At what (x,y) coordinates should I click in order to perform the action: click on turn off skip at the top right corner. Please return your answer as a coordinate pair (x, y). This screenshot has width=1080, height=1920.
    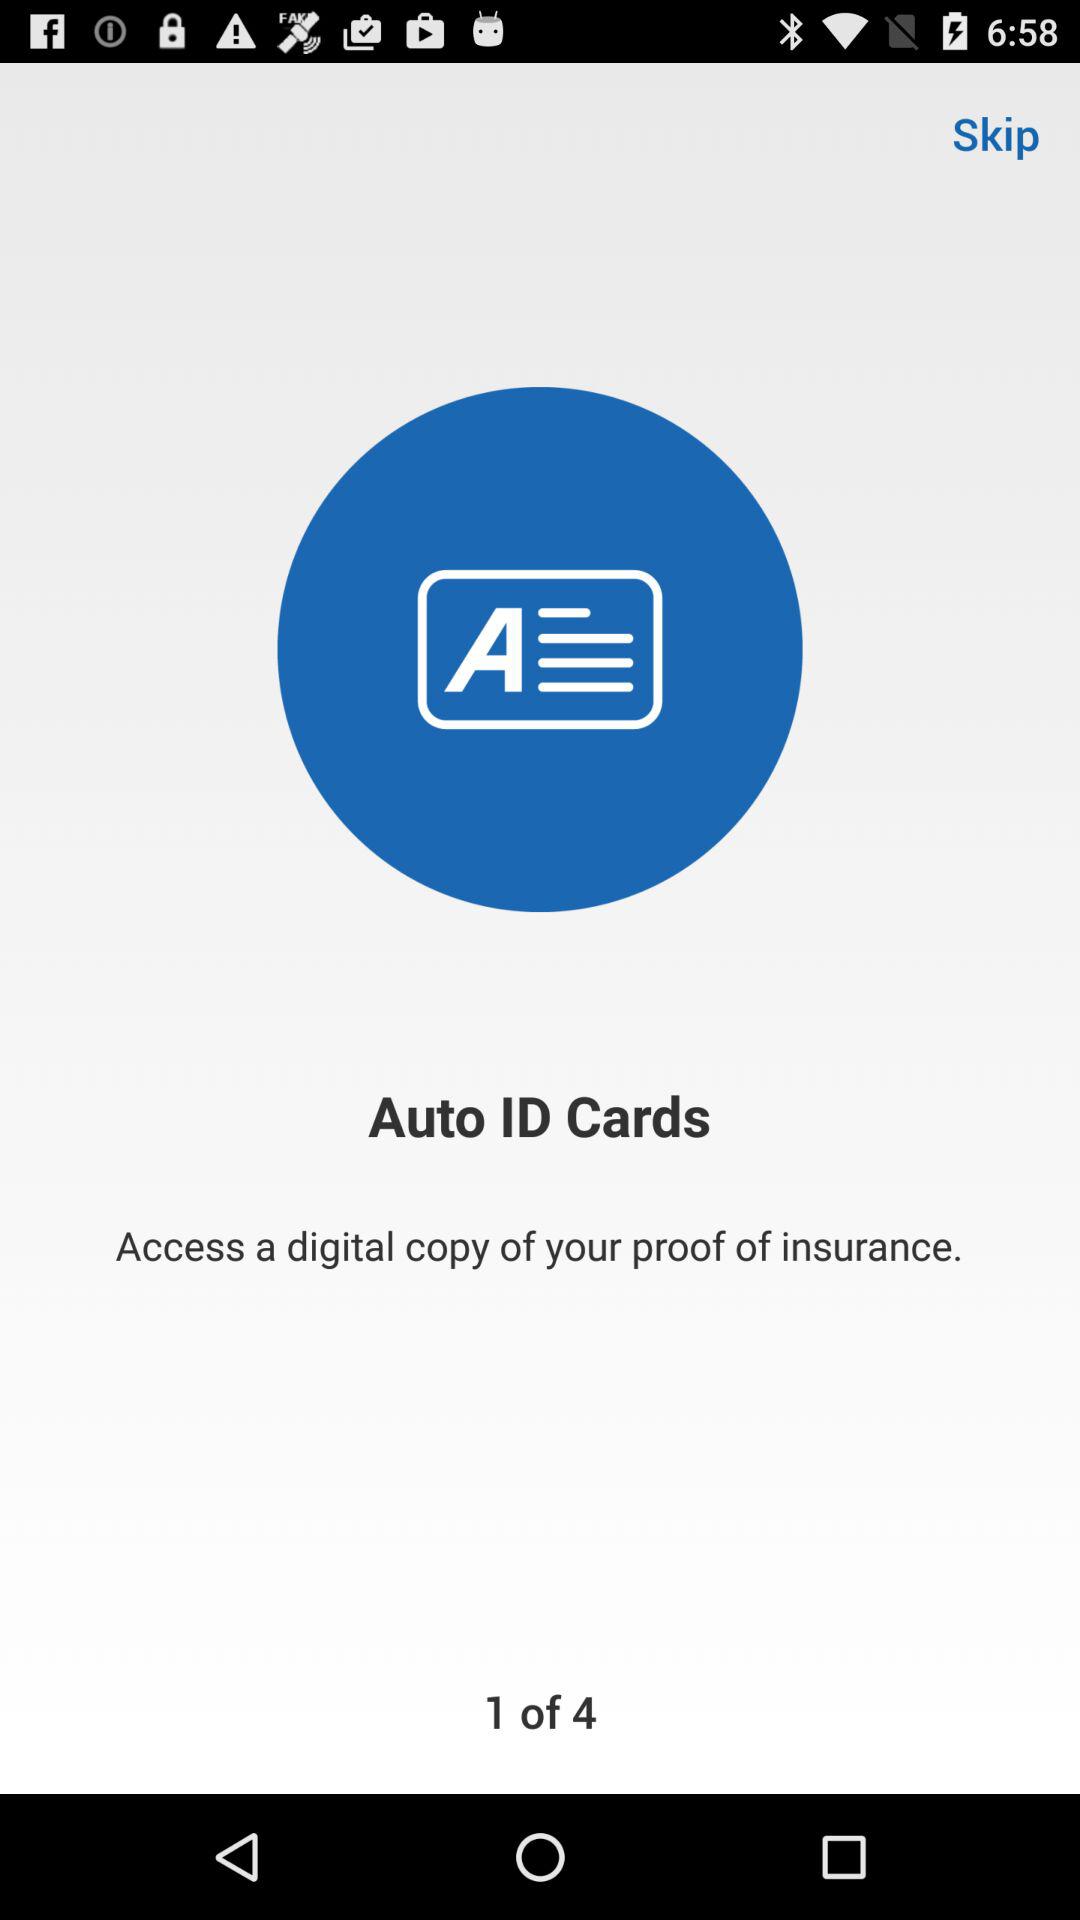
    Looking at the image, I should click on (996, 132).